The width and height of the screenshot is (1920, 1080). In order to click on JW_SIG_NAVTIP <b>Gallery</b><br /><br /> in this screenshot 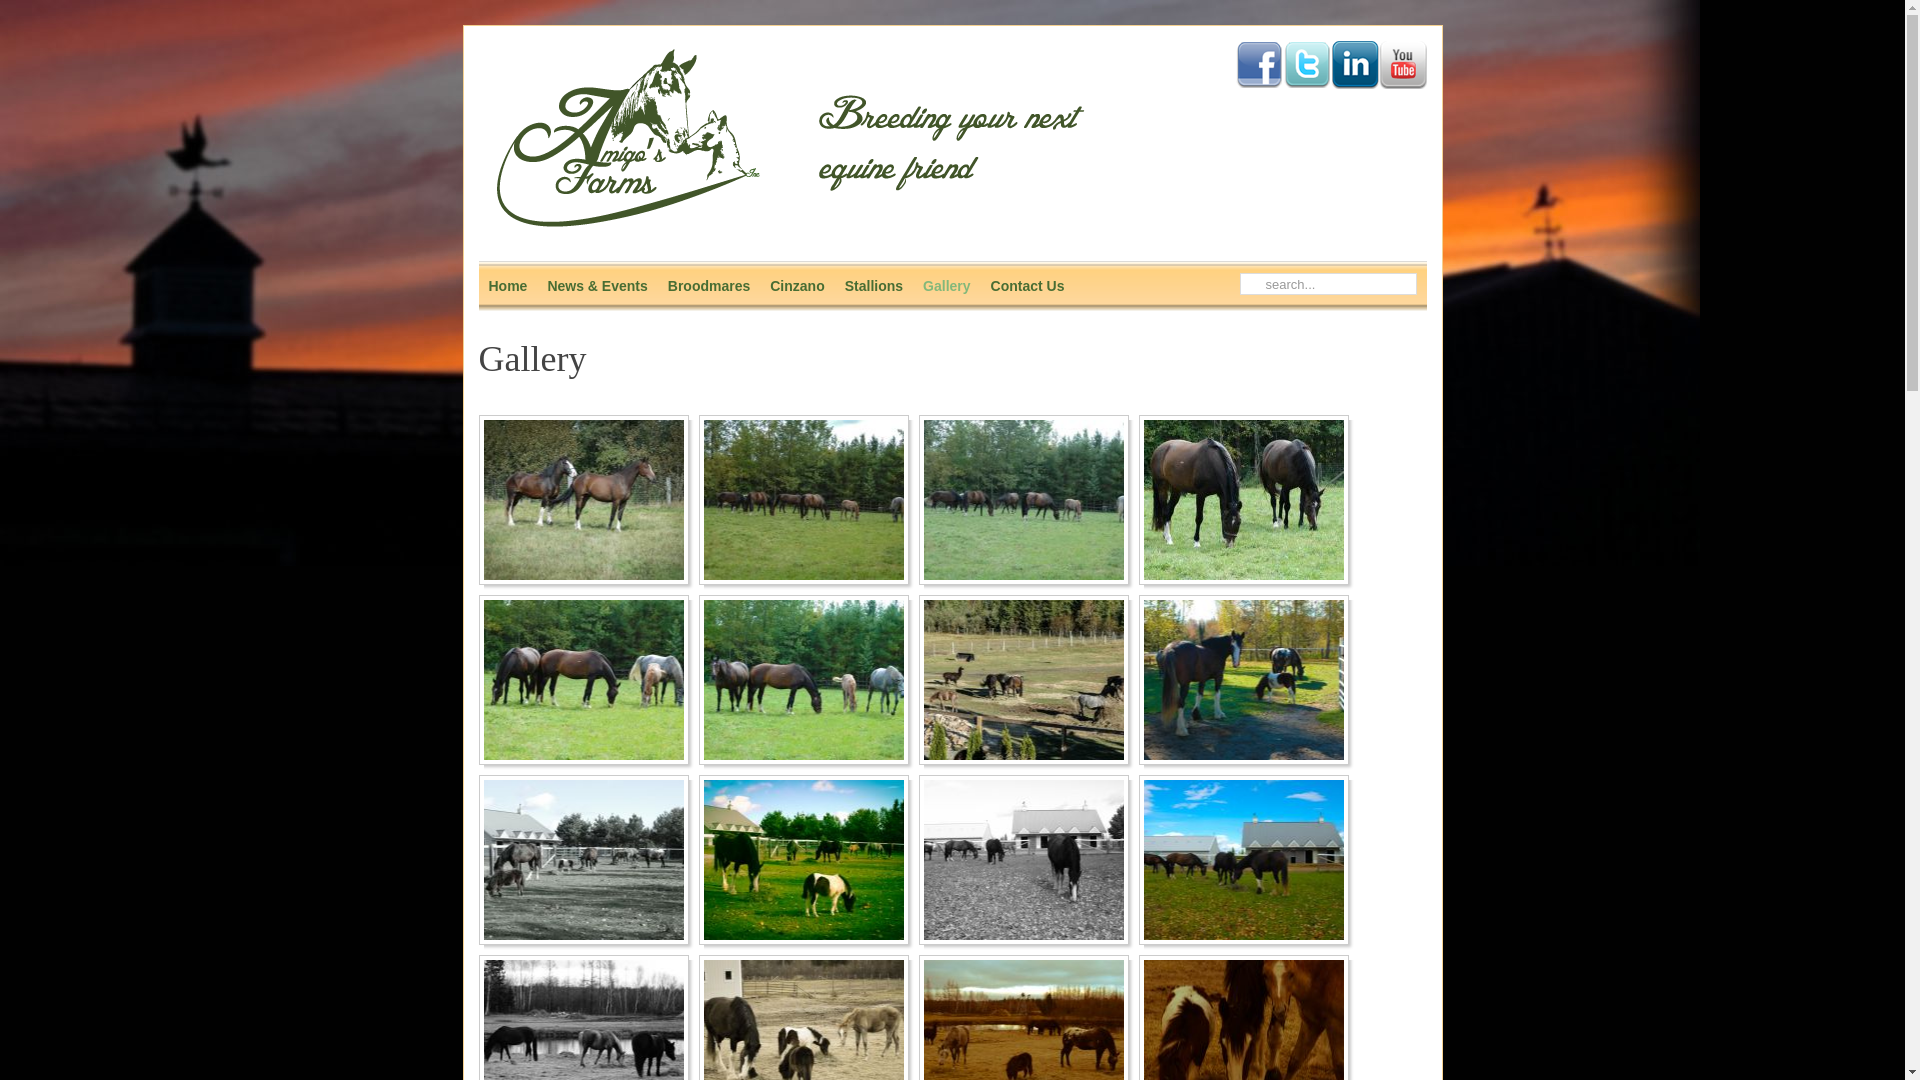, I will do `click(1244, 680)`.